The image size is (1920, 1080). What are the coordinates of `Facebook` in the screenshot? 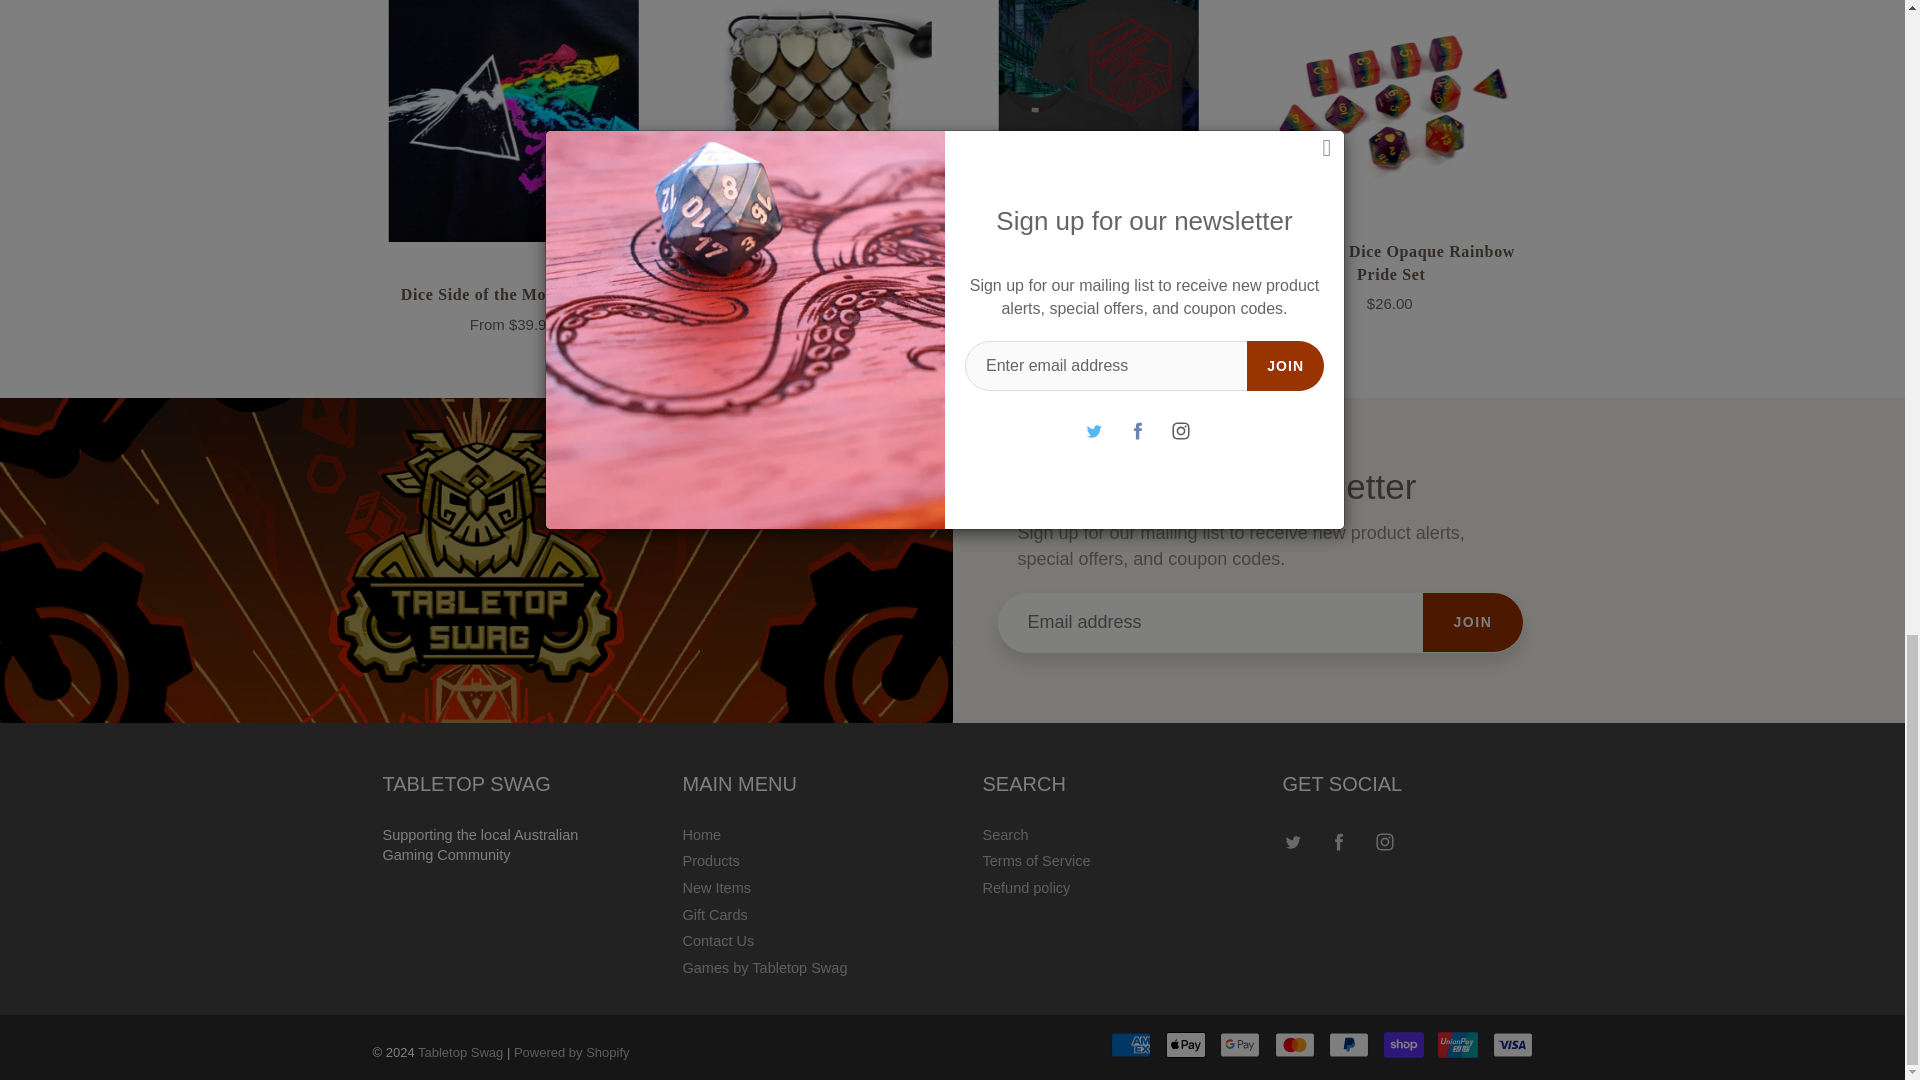 It's located at (1340, 841).